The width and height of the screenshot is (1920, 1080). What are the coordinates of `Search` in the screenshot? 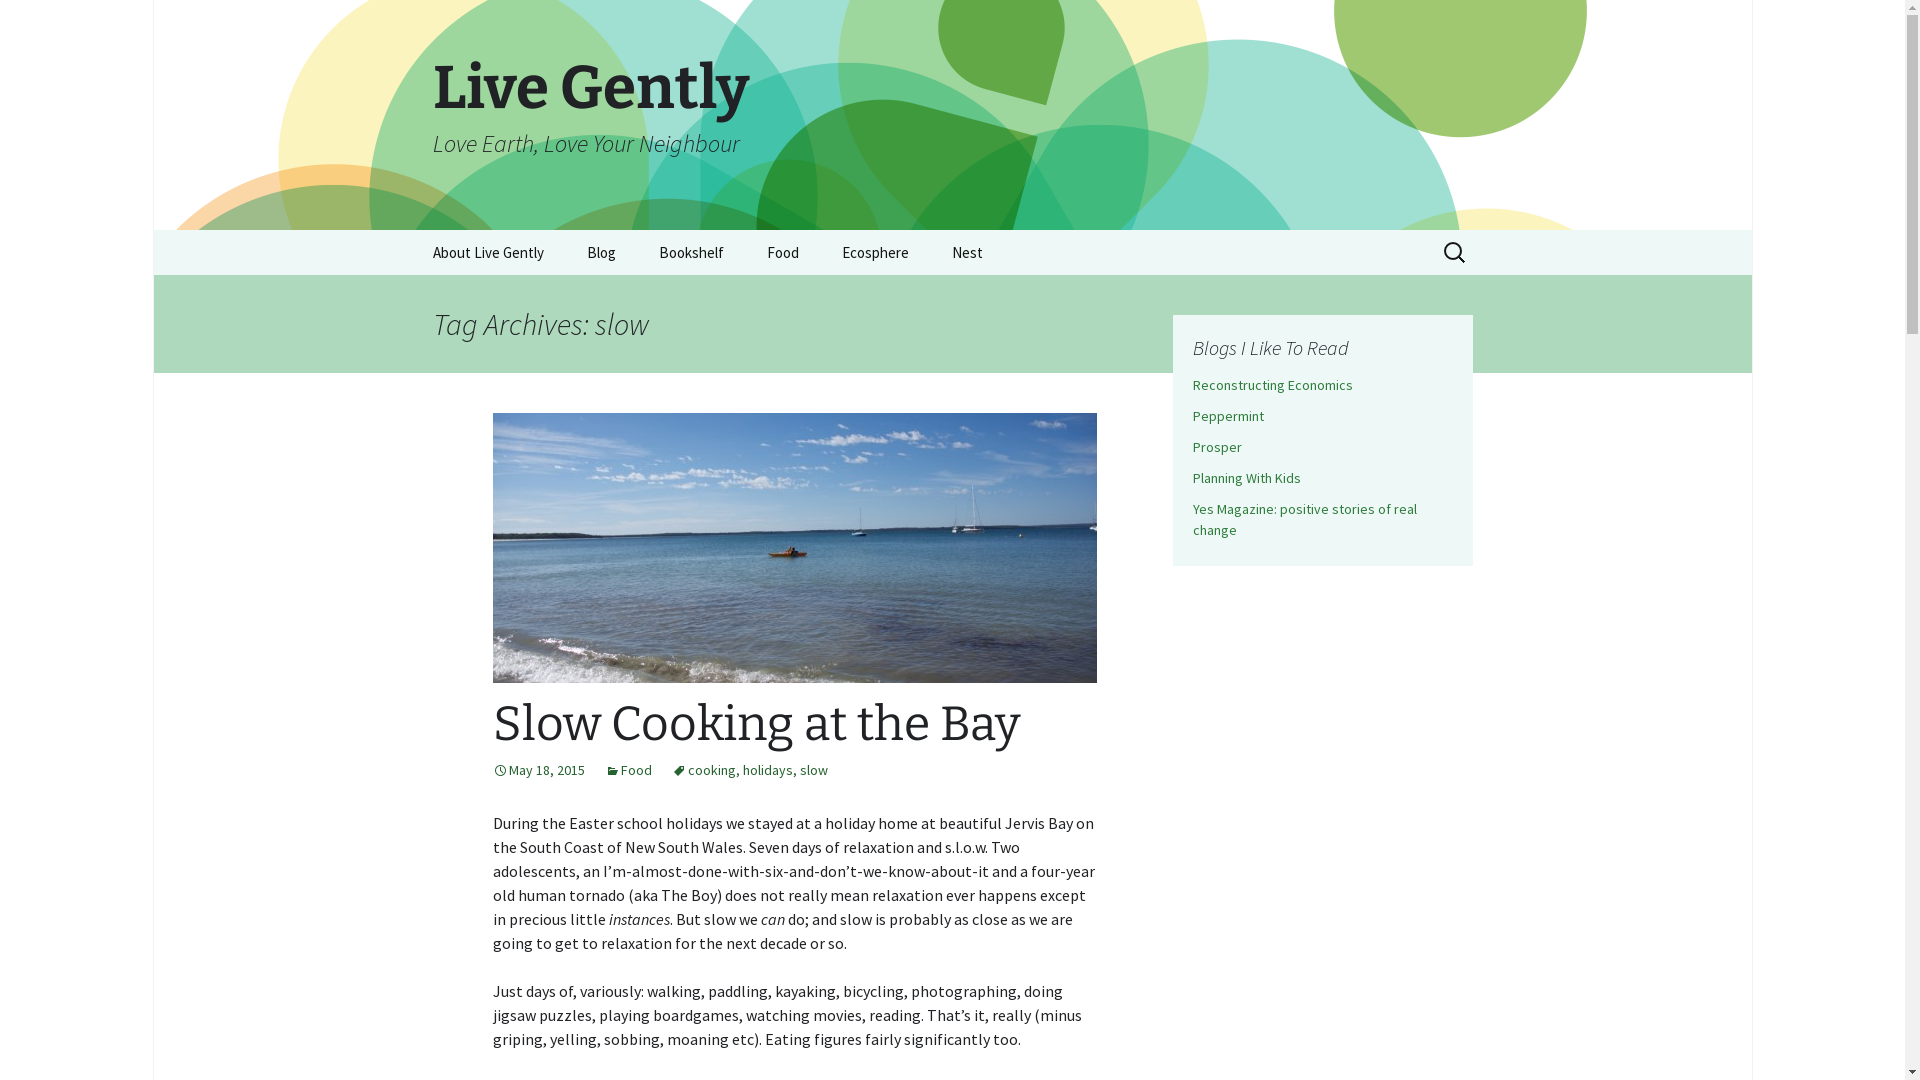 It's located at (45, 21).